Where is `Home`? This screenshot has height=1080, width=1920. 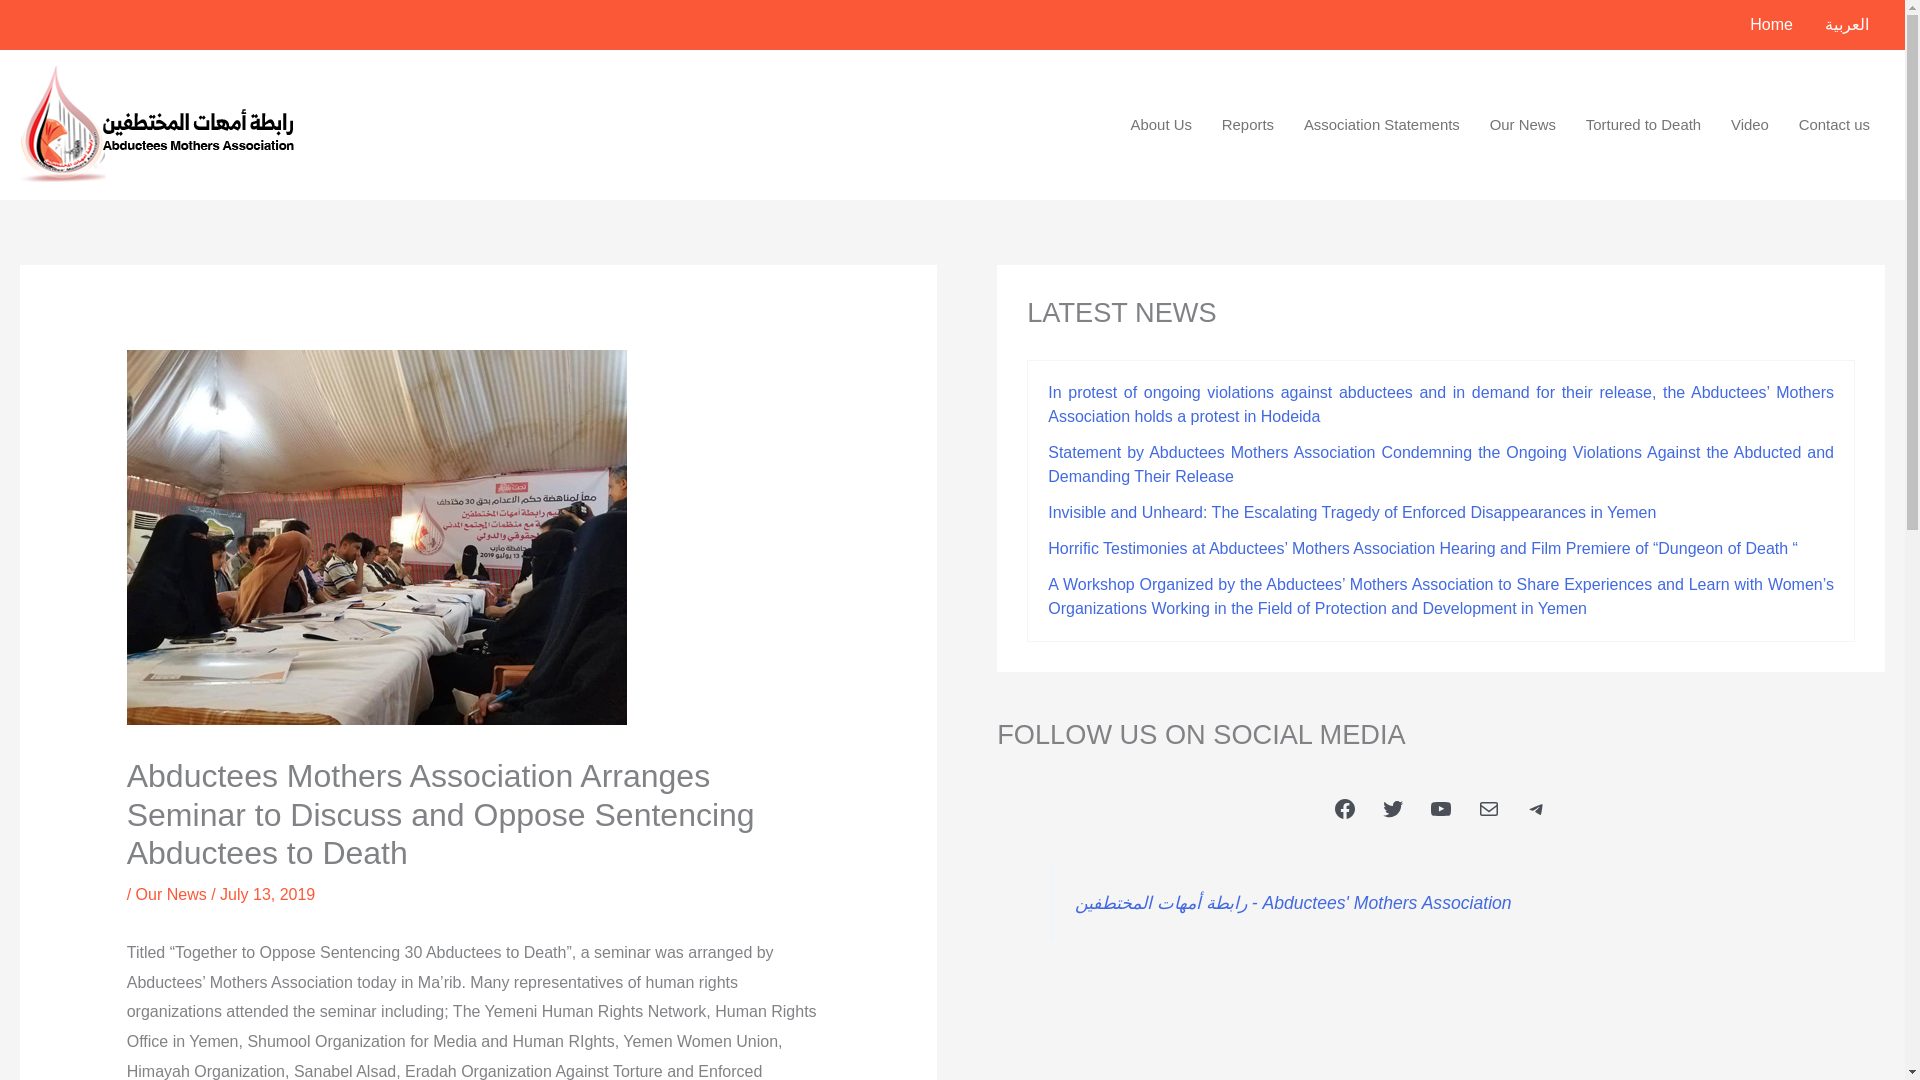
Home is located at coordinates (1770, 24).